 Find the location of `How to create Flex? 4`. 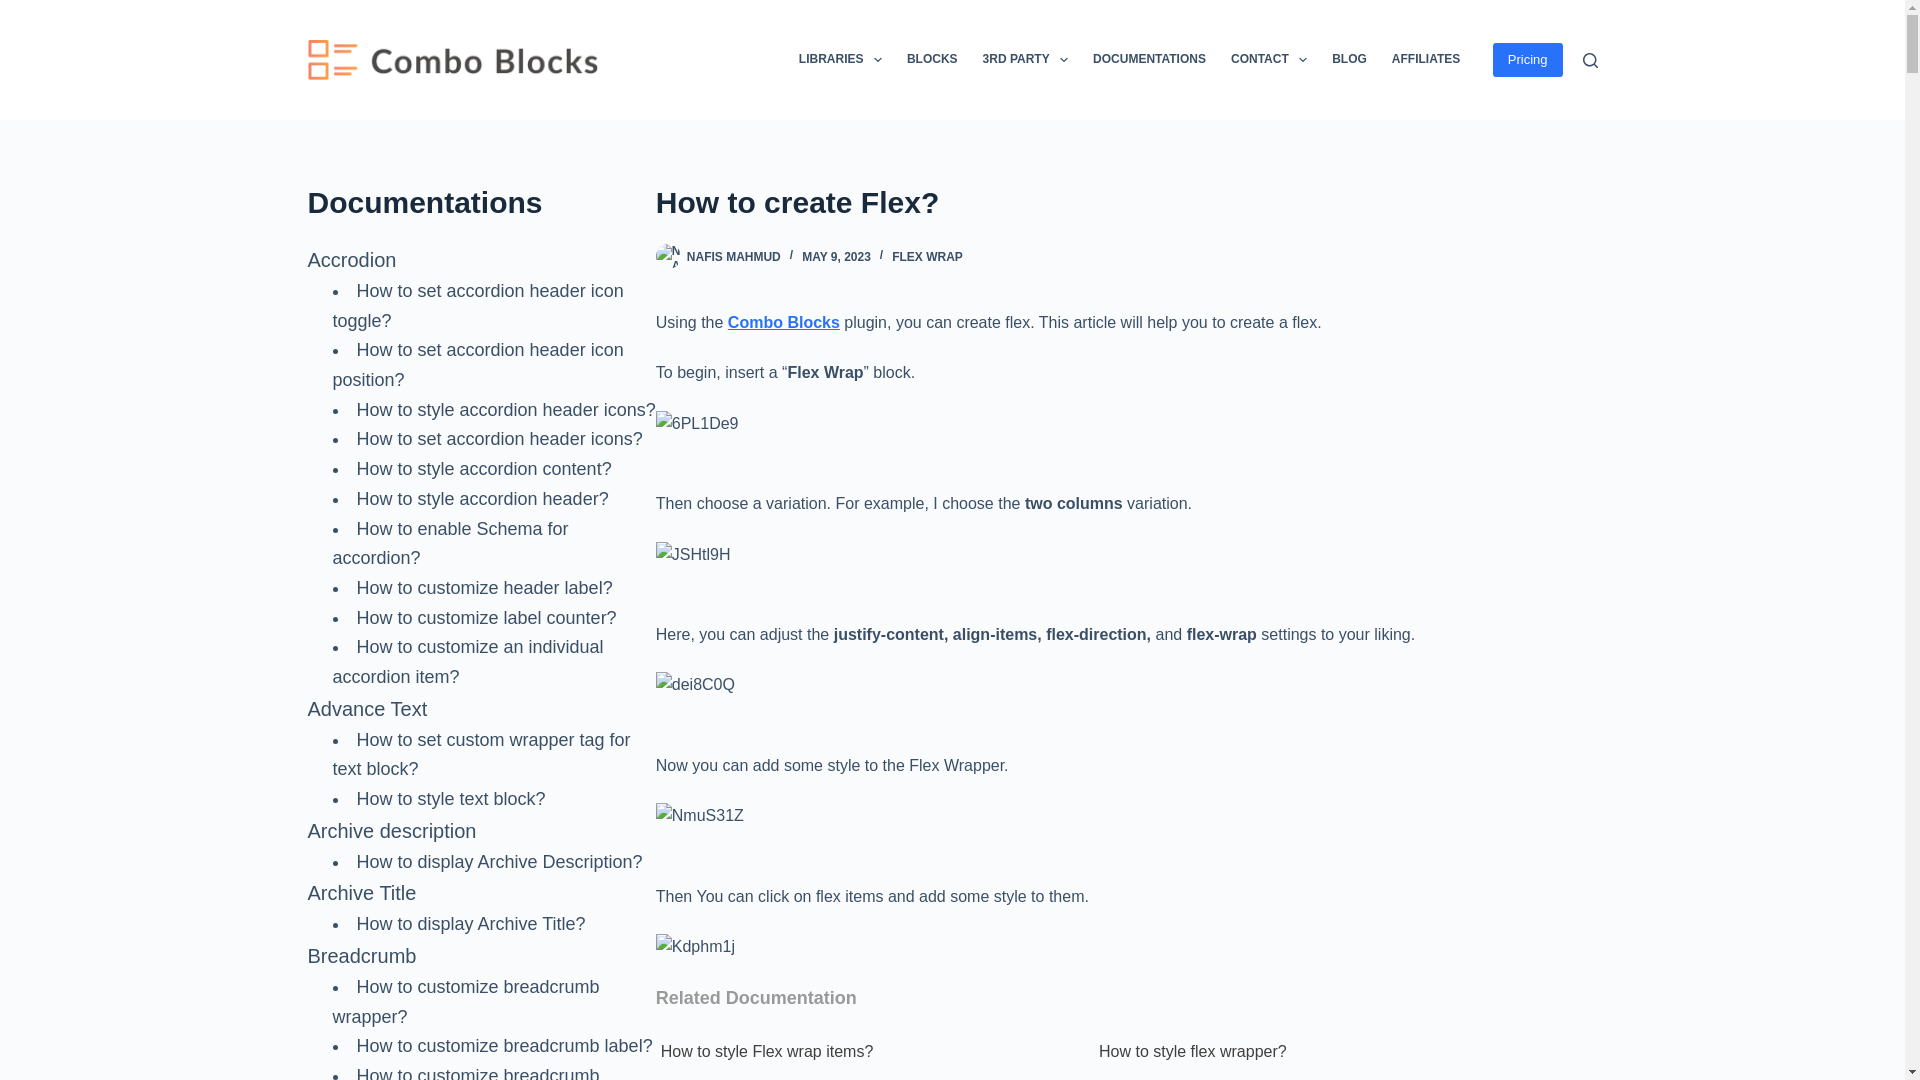

How to create Flex? 4 is located at coordinates (700, 816).